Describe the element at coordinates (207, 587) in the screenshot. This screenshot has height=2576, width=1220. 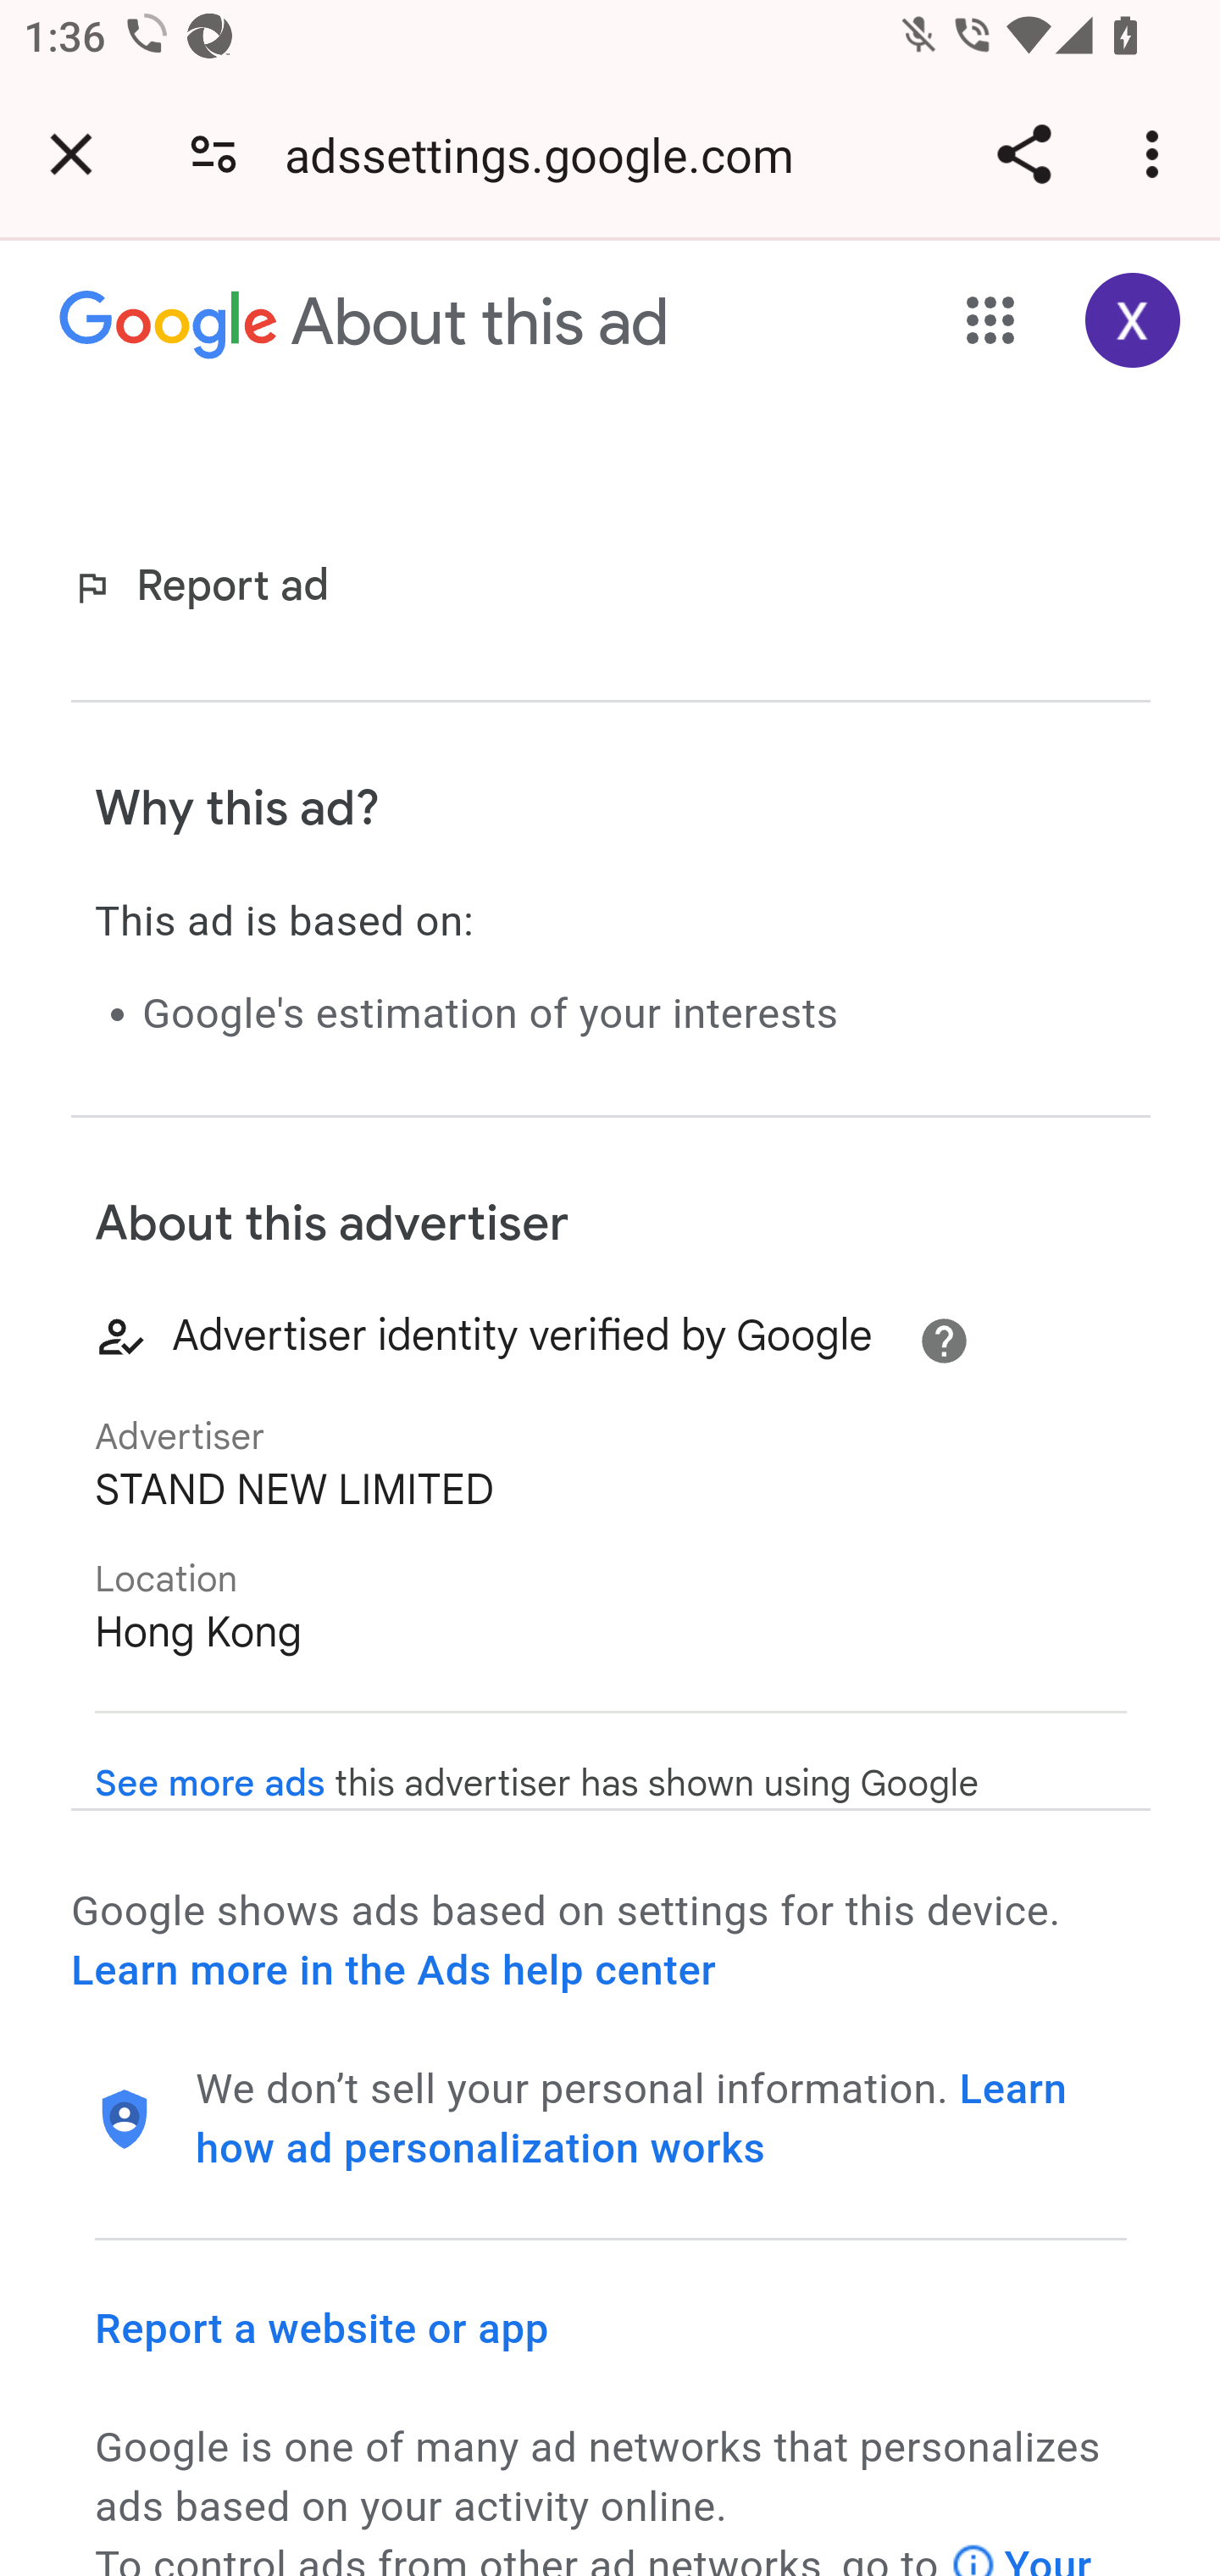
I see `Report ad (opens in new tab) Report ad` at that location.